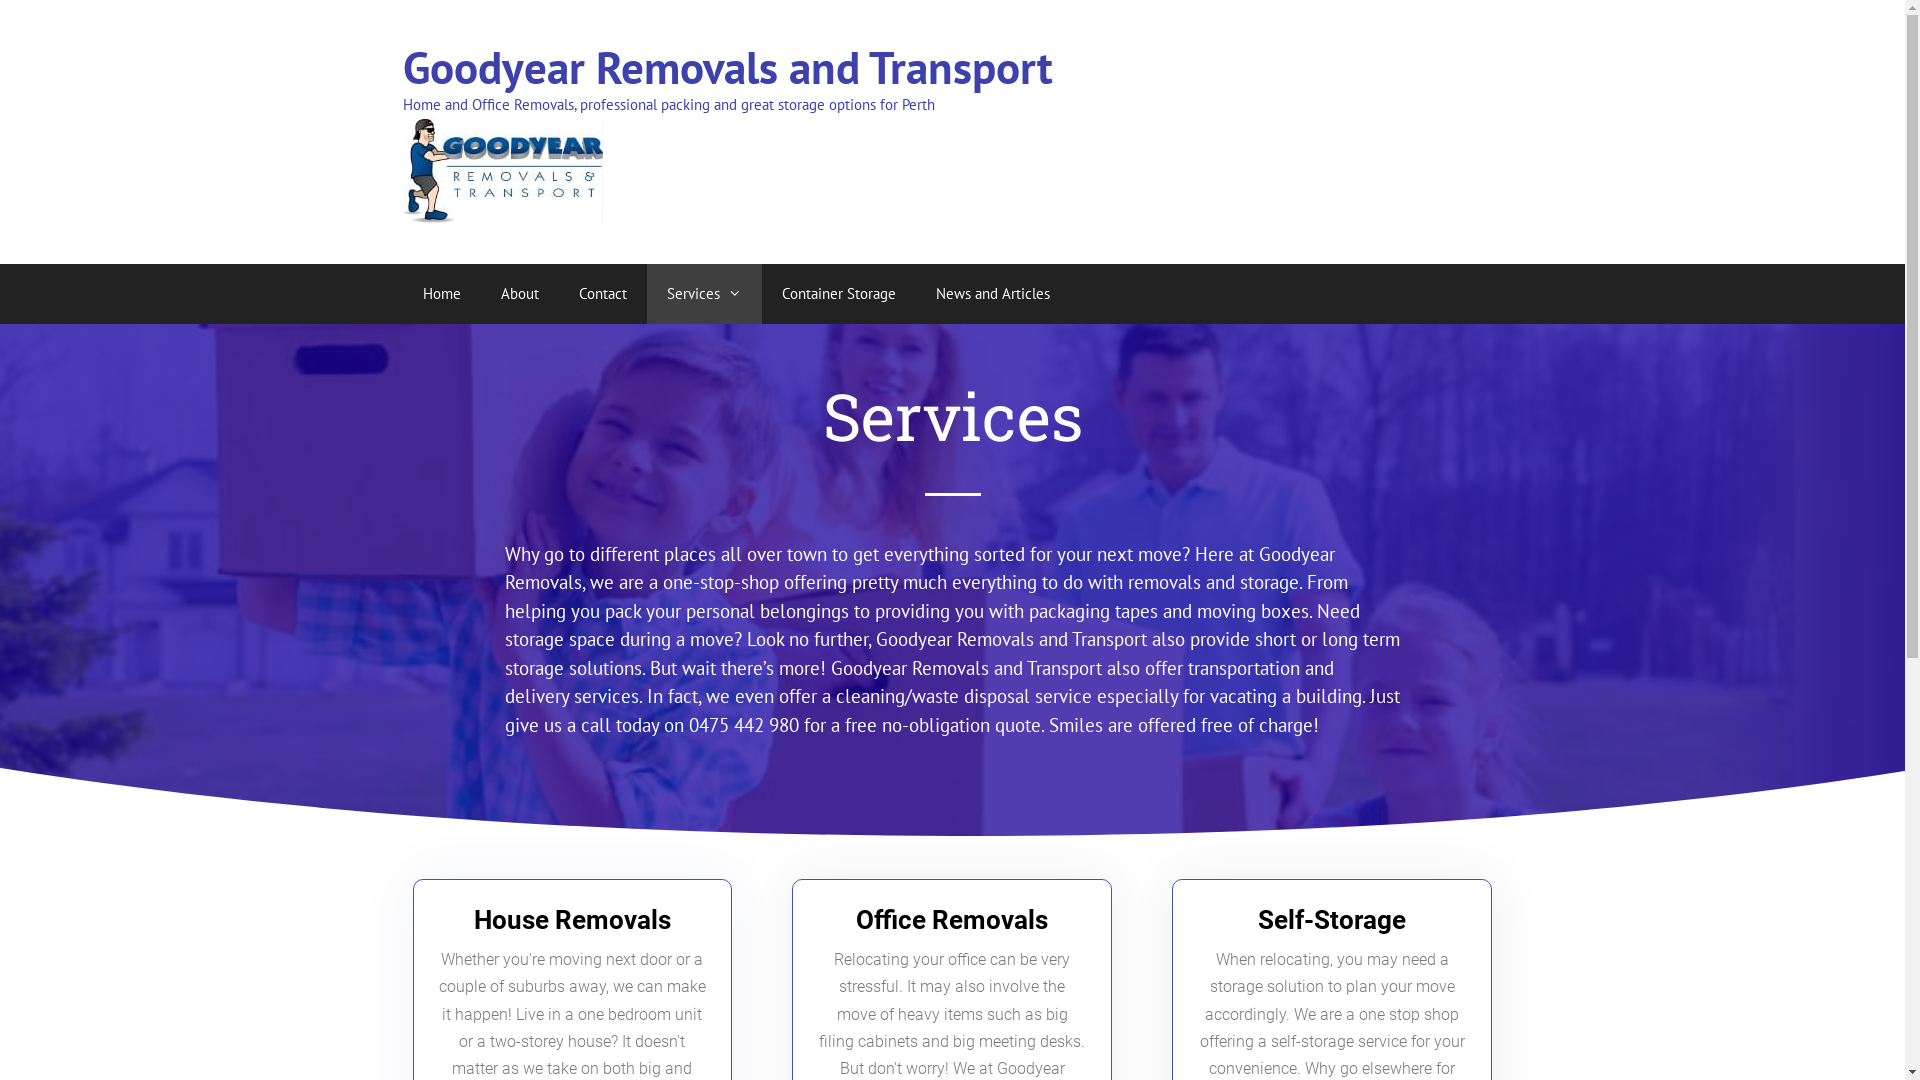  I want to click on House Removals, so click(572, 920).